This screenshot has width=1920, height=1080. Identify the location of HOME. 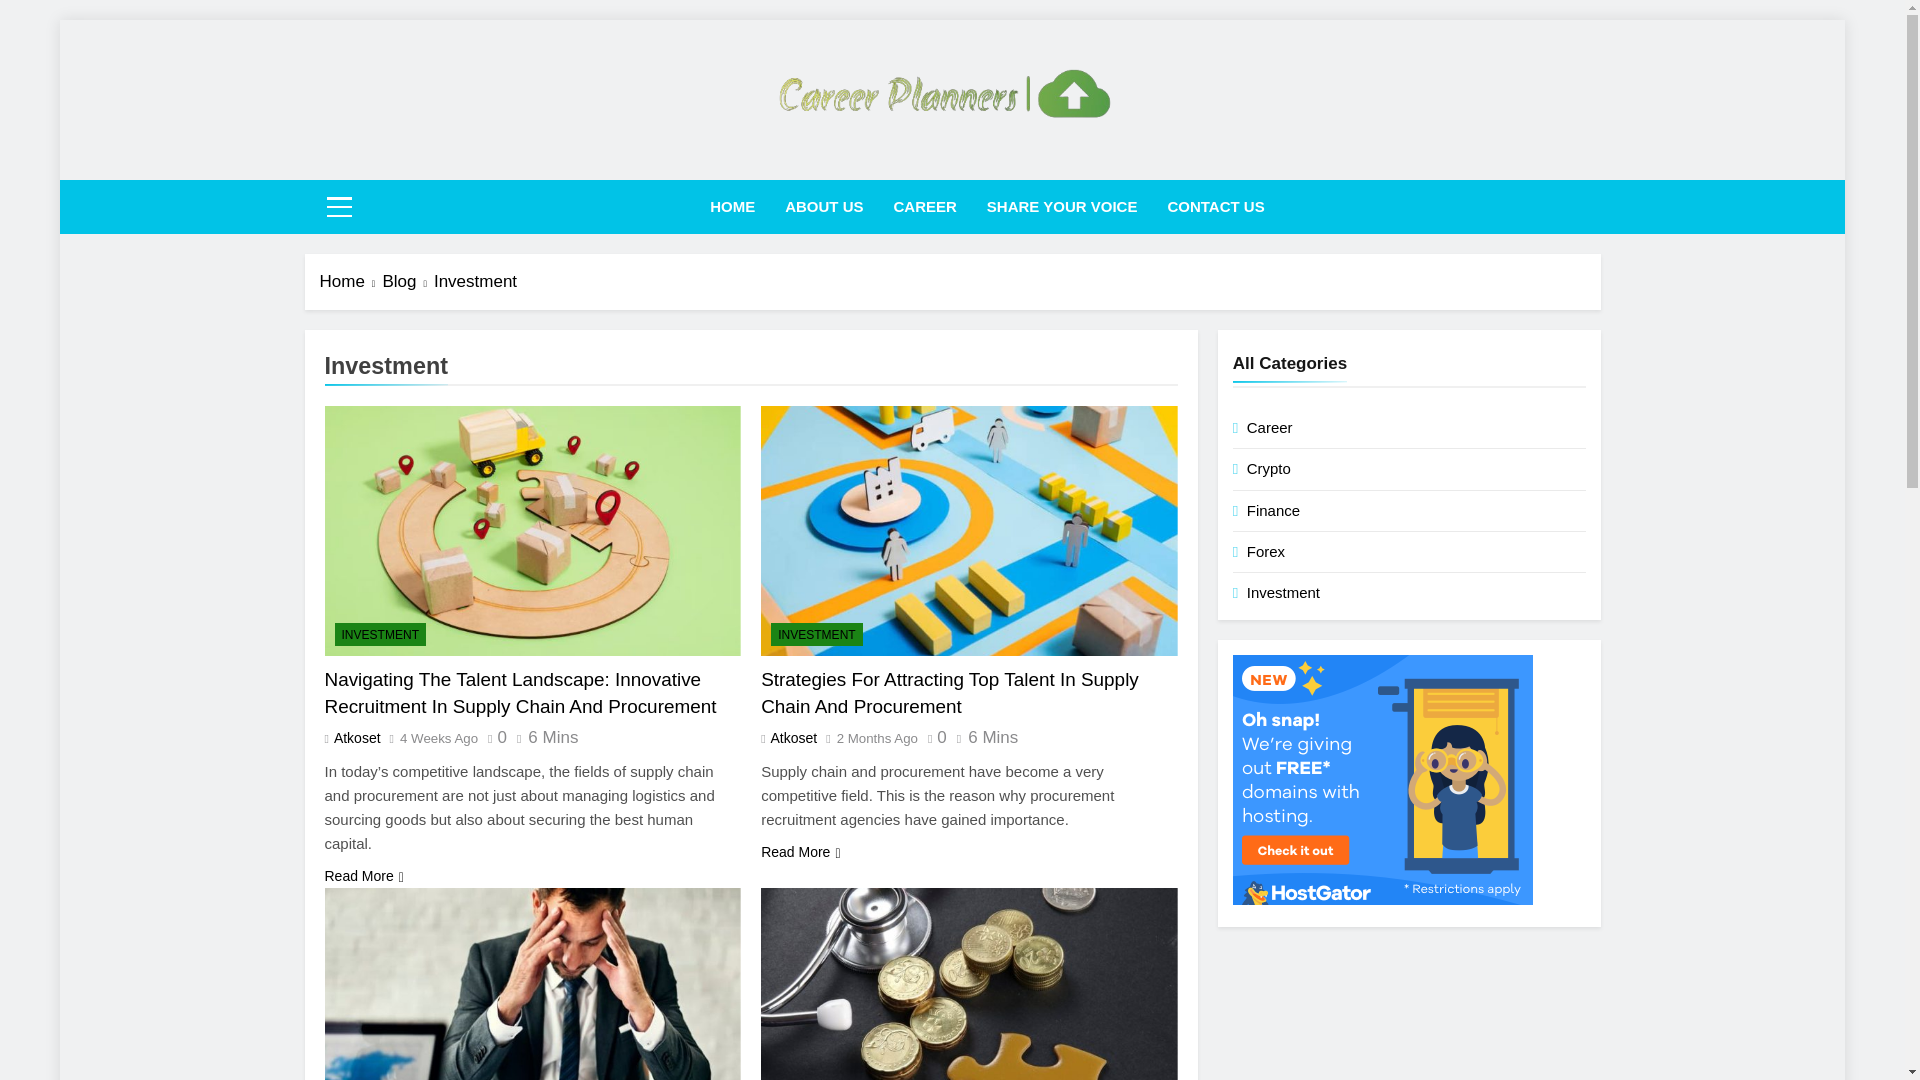
(732, 207).